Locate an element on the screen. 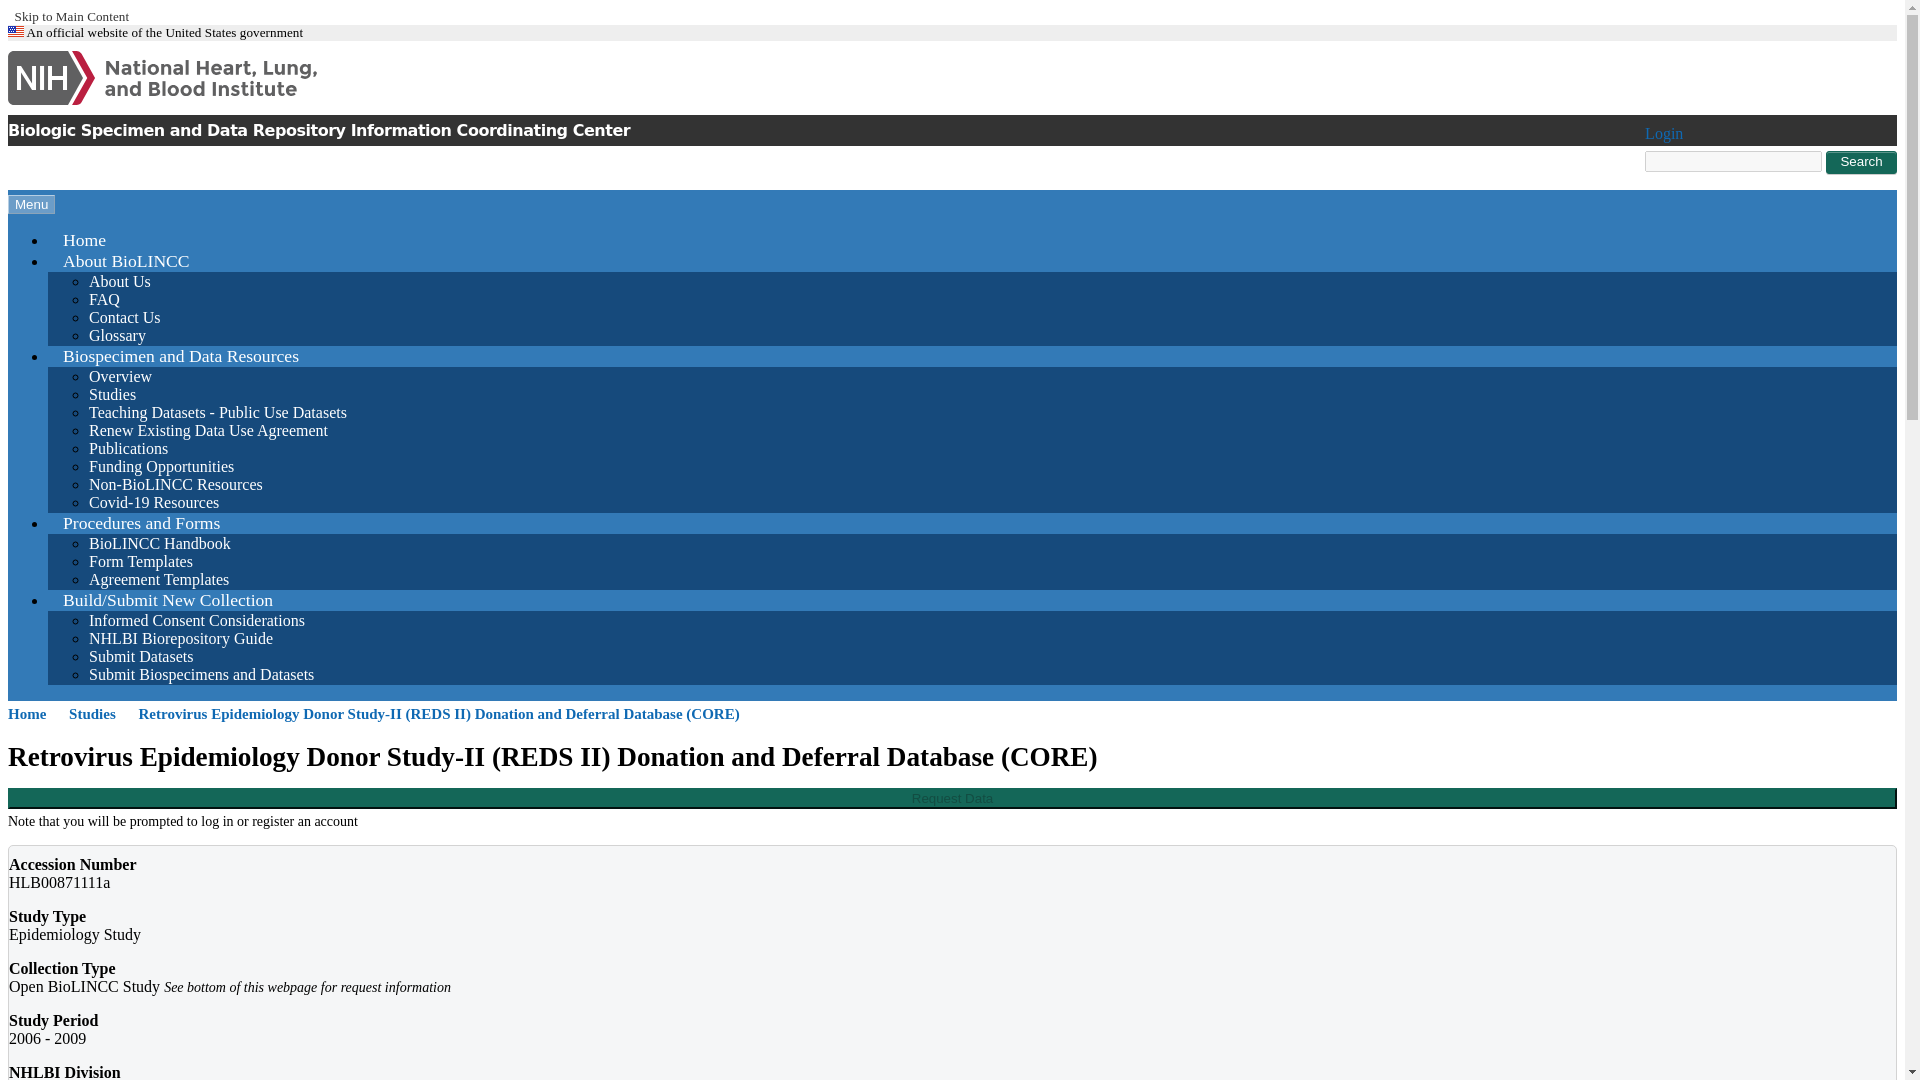  Studies is located at coordinates (102, 714).